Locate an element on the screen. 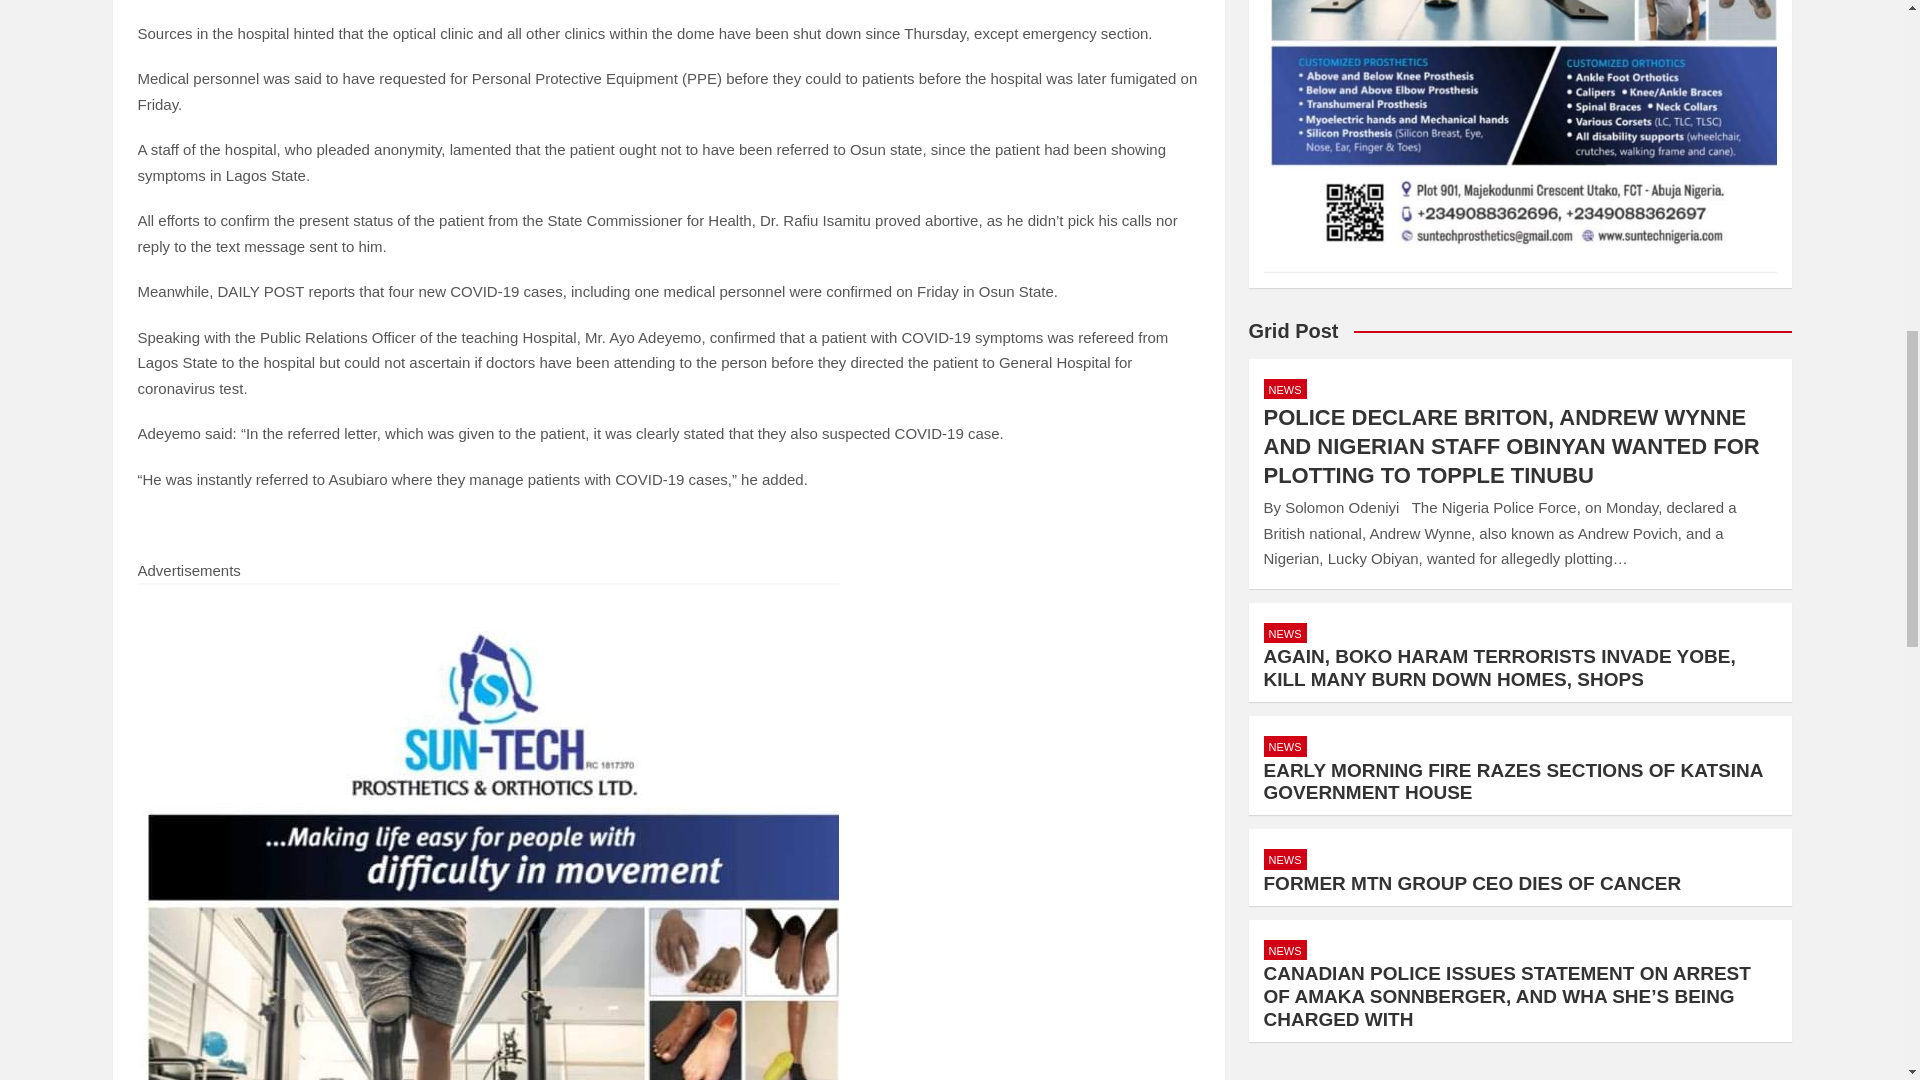 The image size is (1920, 1080). NEWS is located at coordinates (1285, 859).